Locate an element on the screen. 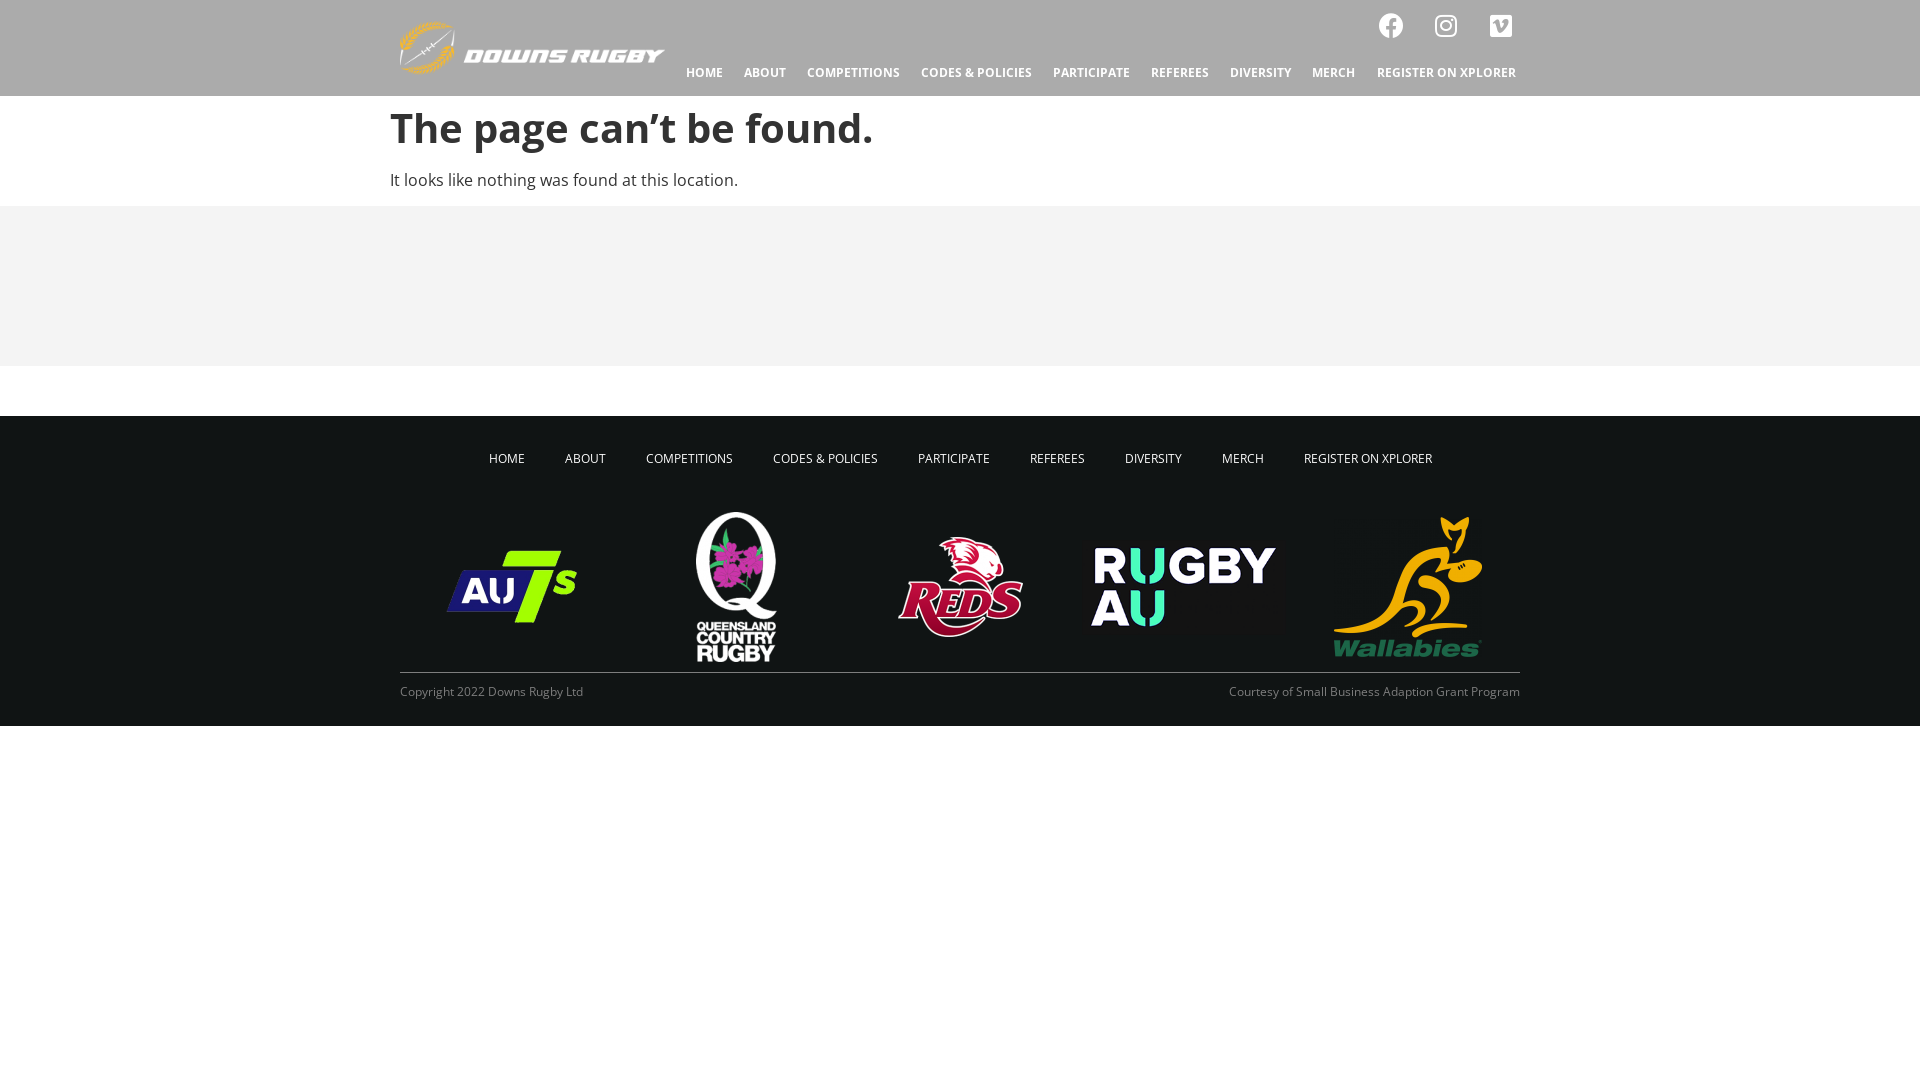  COMPETITIONS is located at coordinates (690, 459).